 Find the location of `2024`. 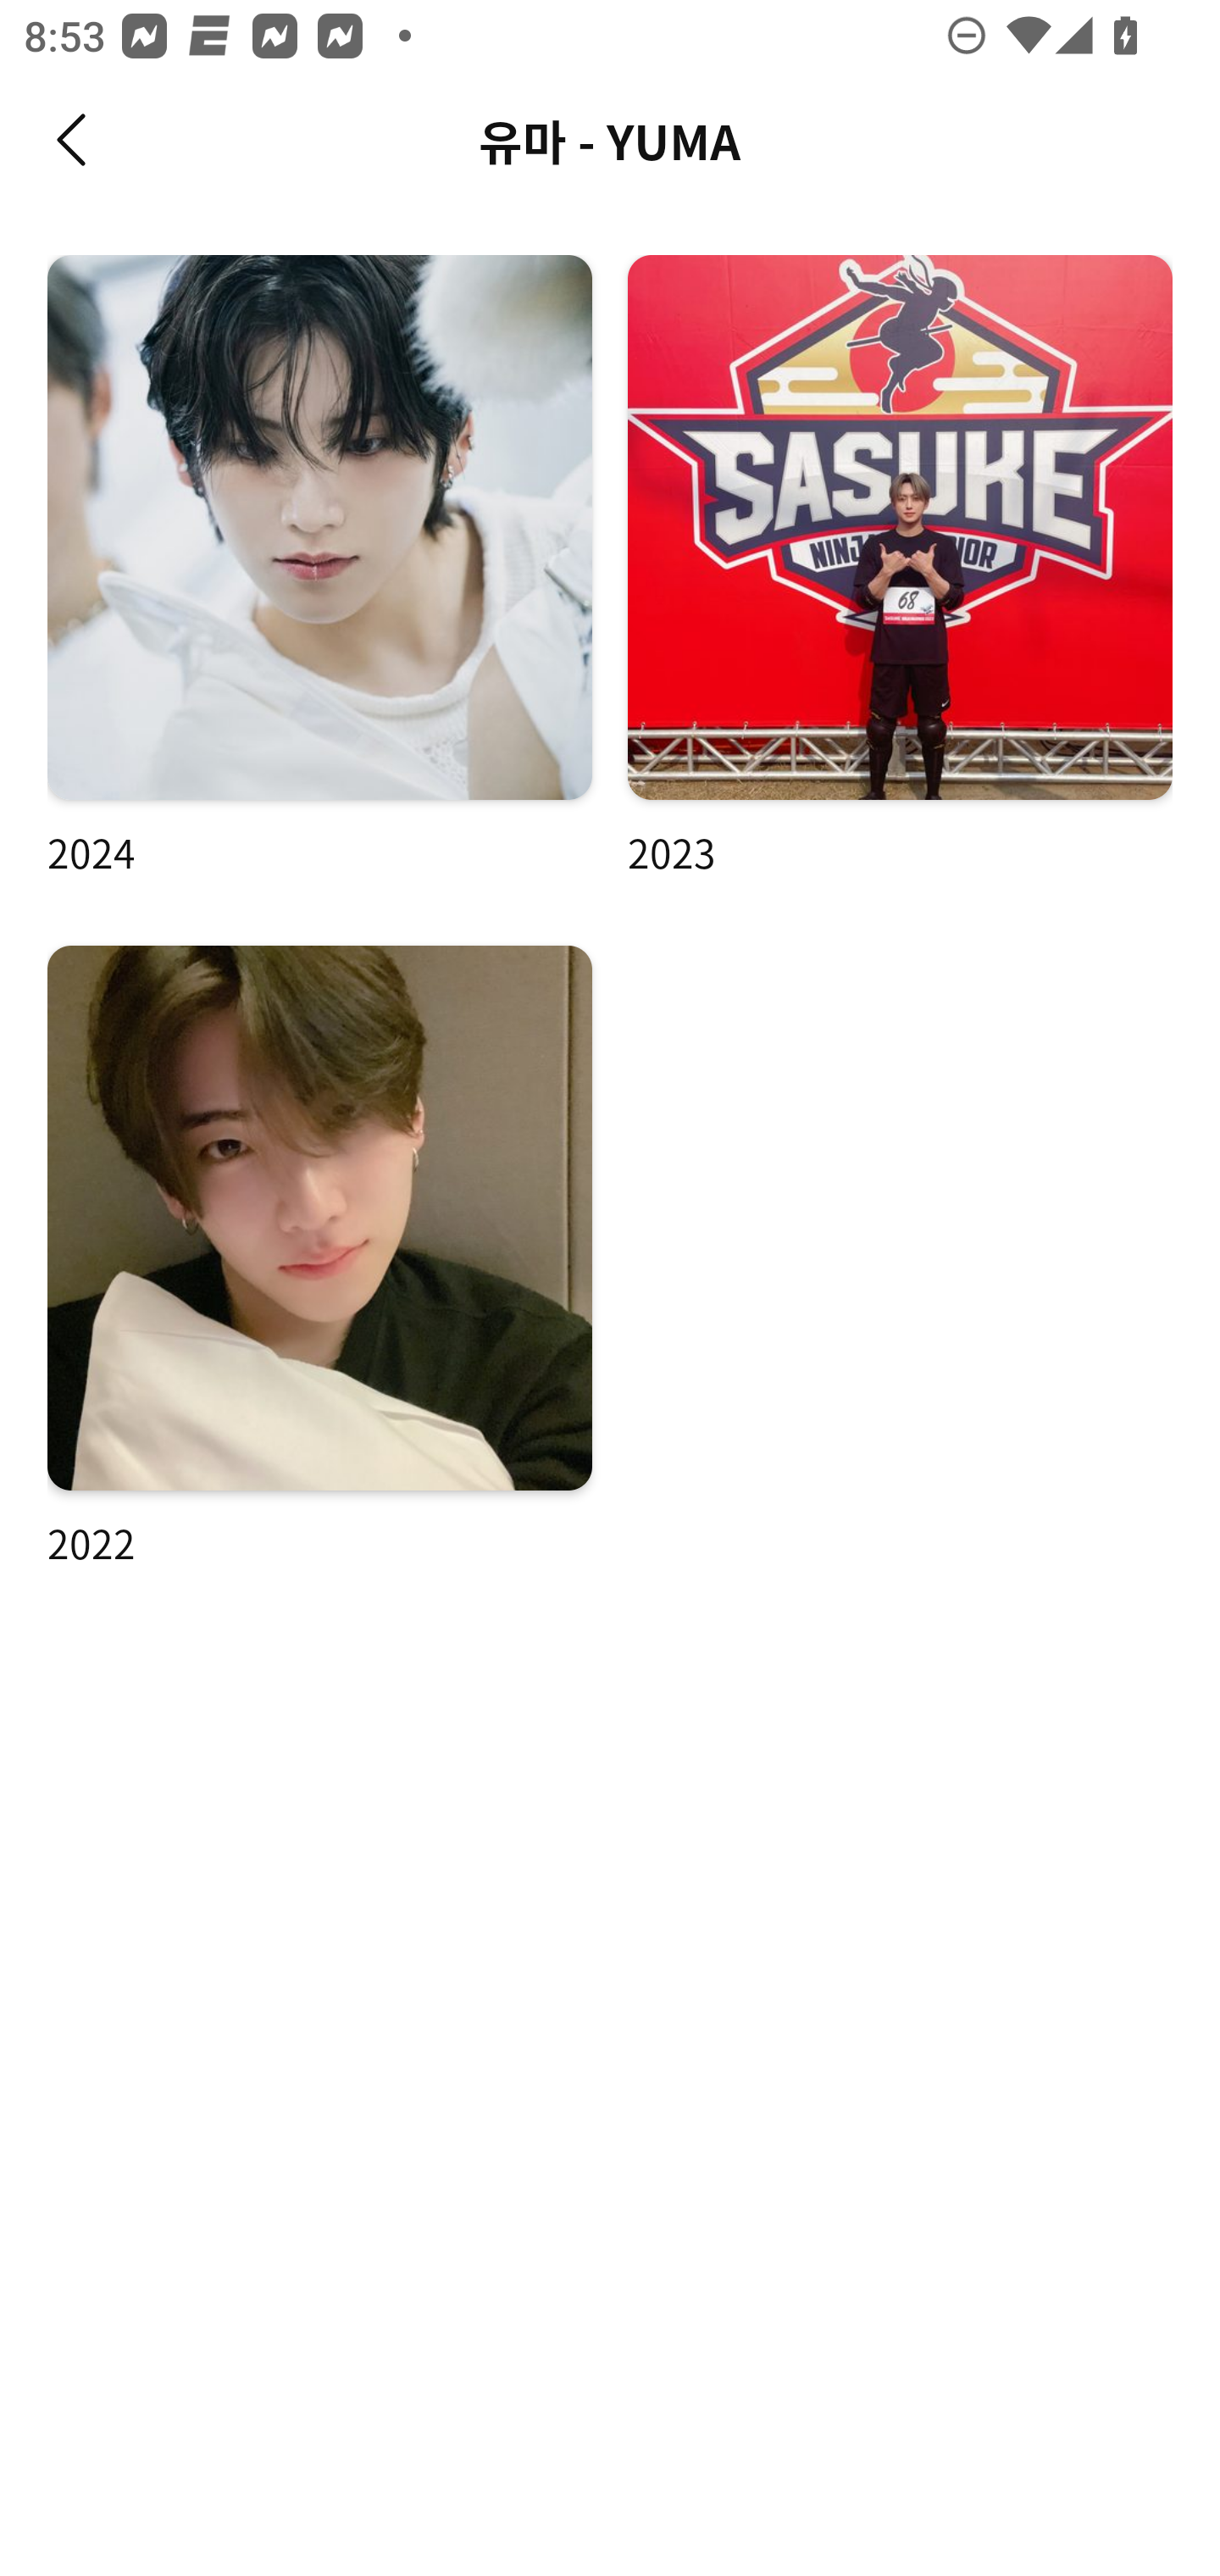

2024 is located at coordinates (319, 568).